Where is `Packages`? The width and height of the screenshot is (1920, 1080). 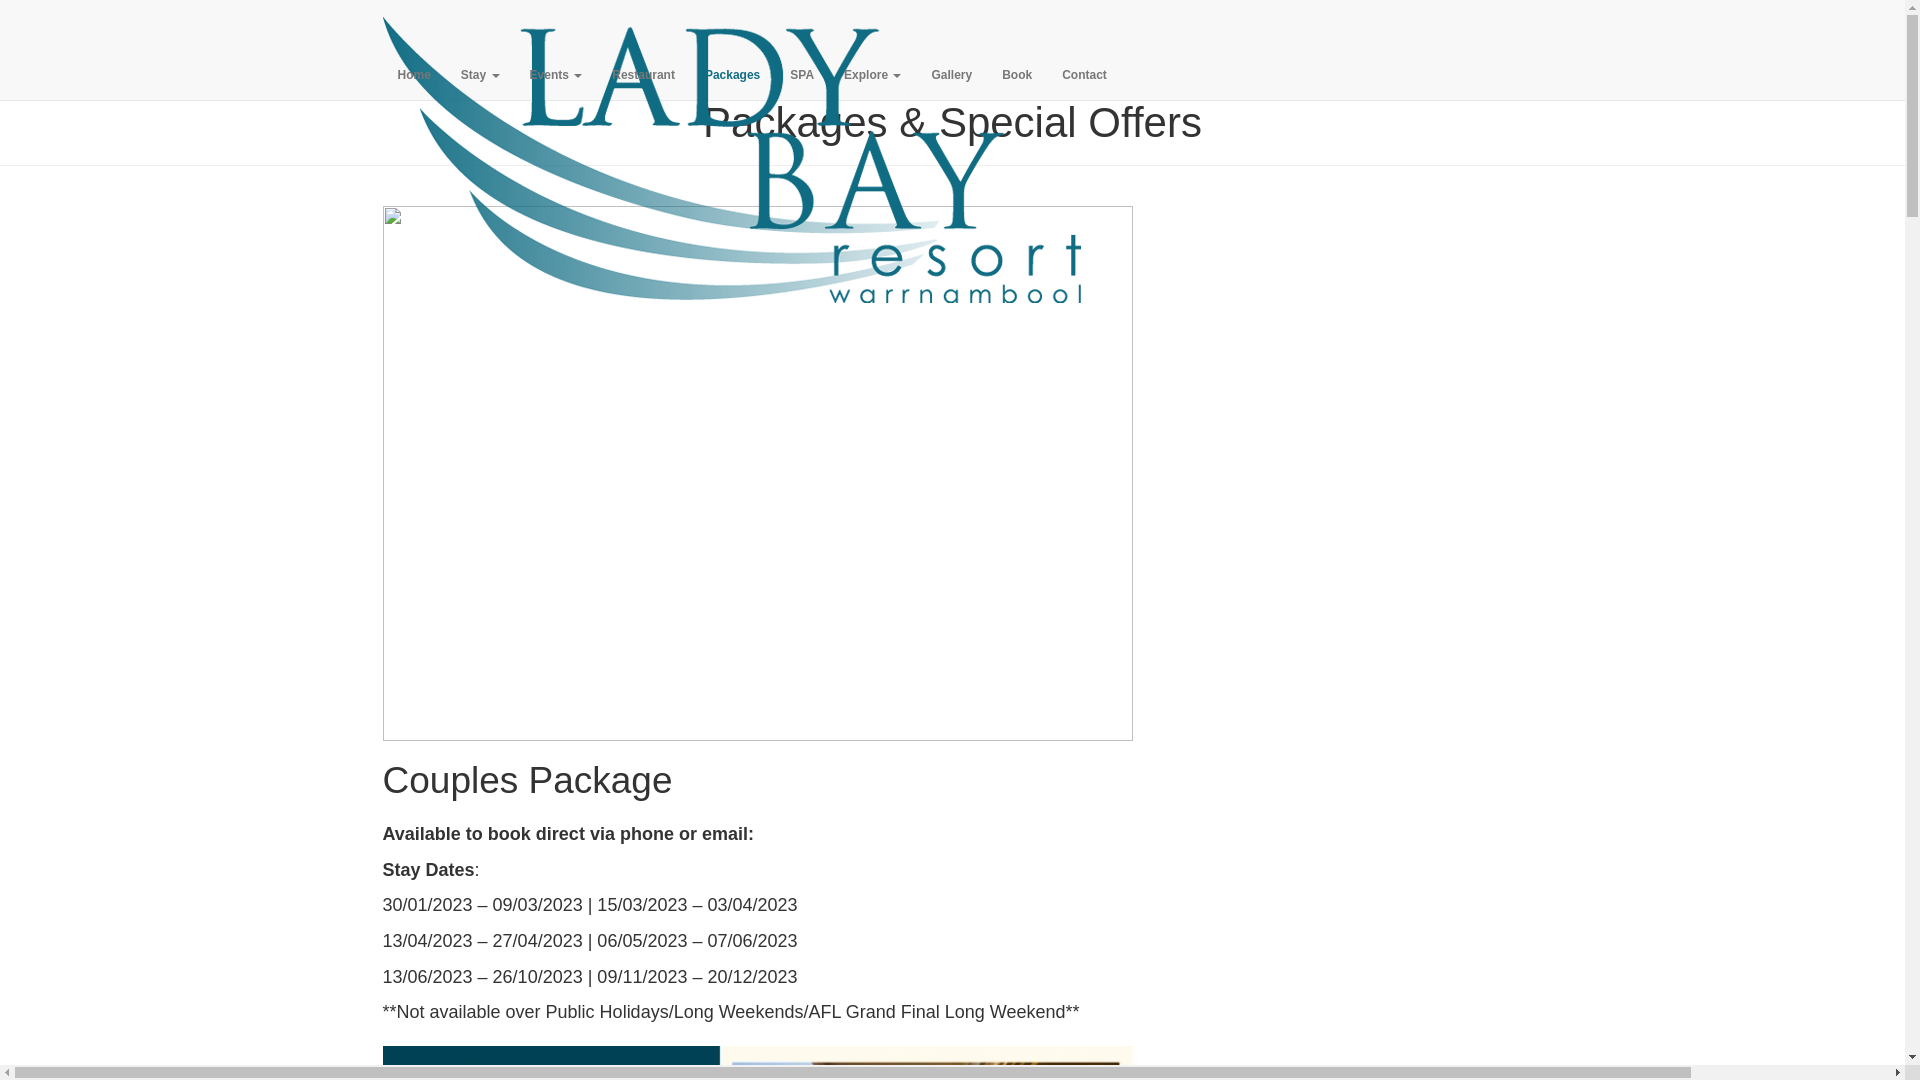 Packages is located at coordinates (732, 75).